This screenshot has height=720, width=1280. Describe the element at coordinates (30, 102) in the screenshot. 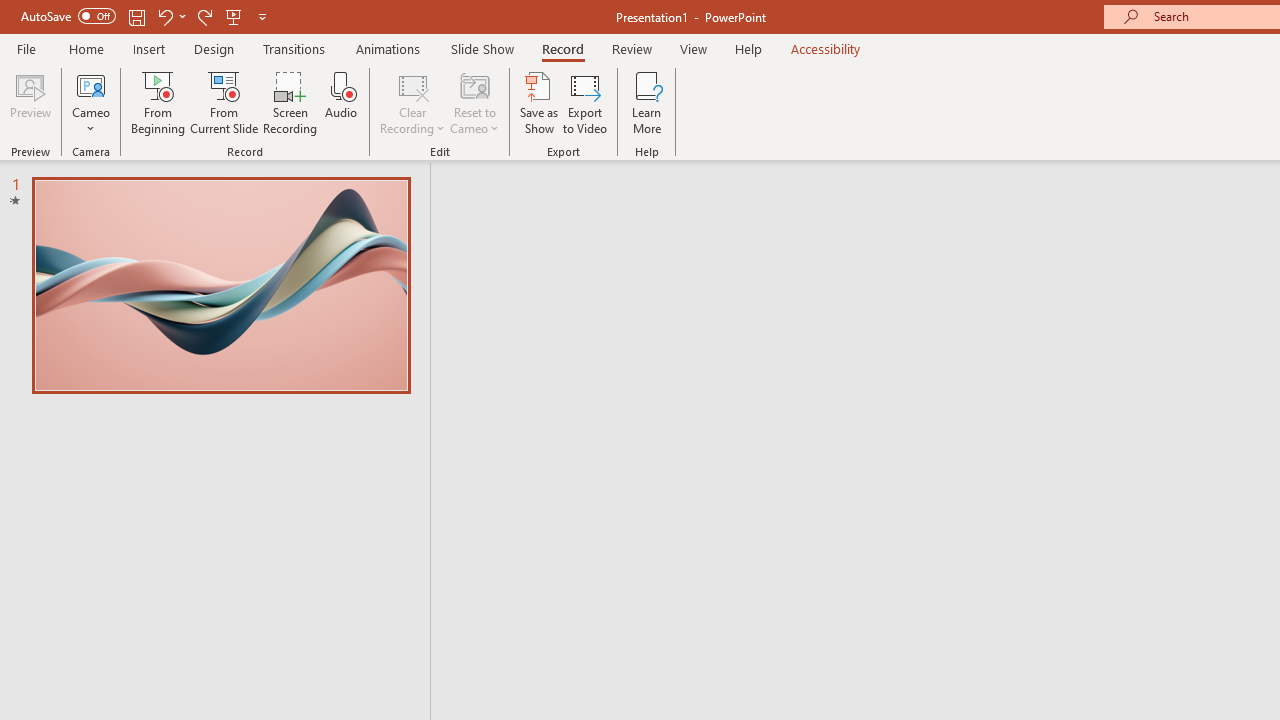

I see `Preview` at that location.